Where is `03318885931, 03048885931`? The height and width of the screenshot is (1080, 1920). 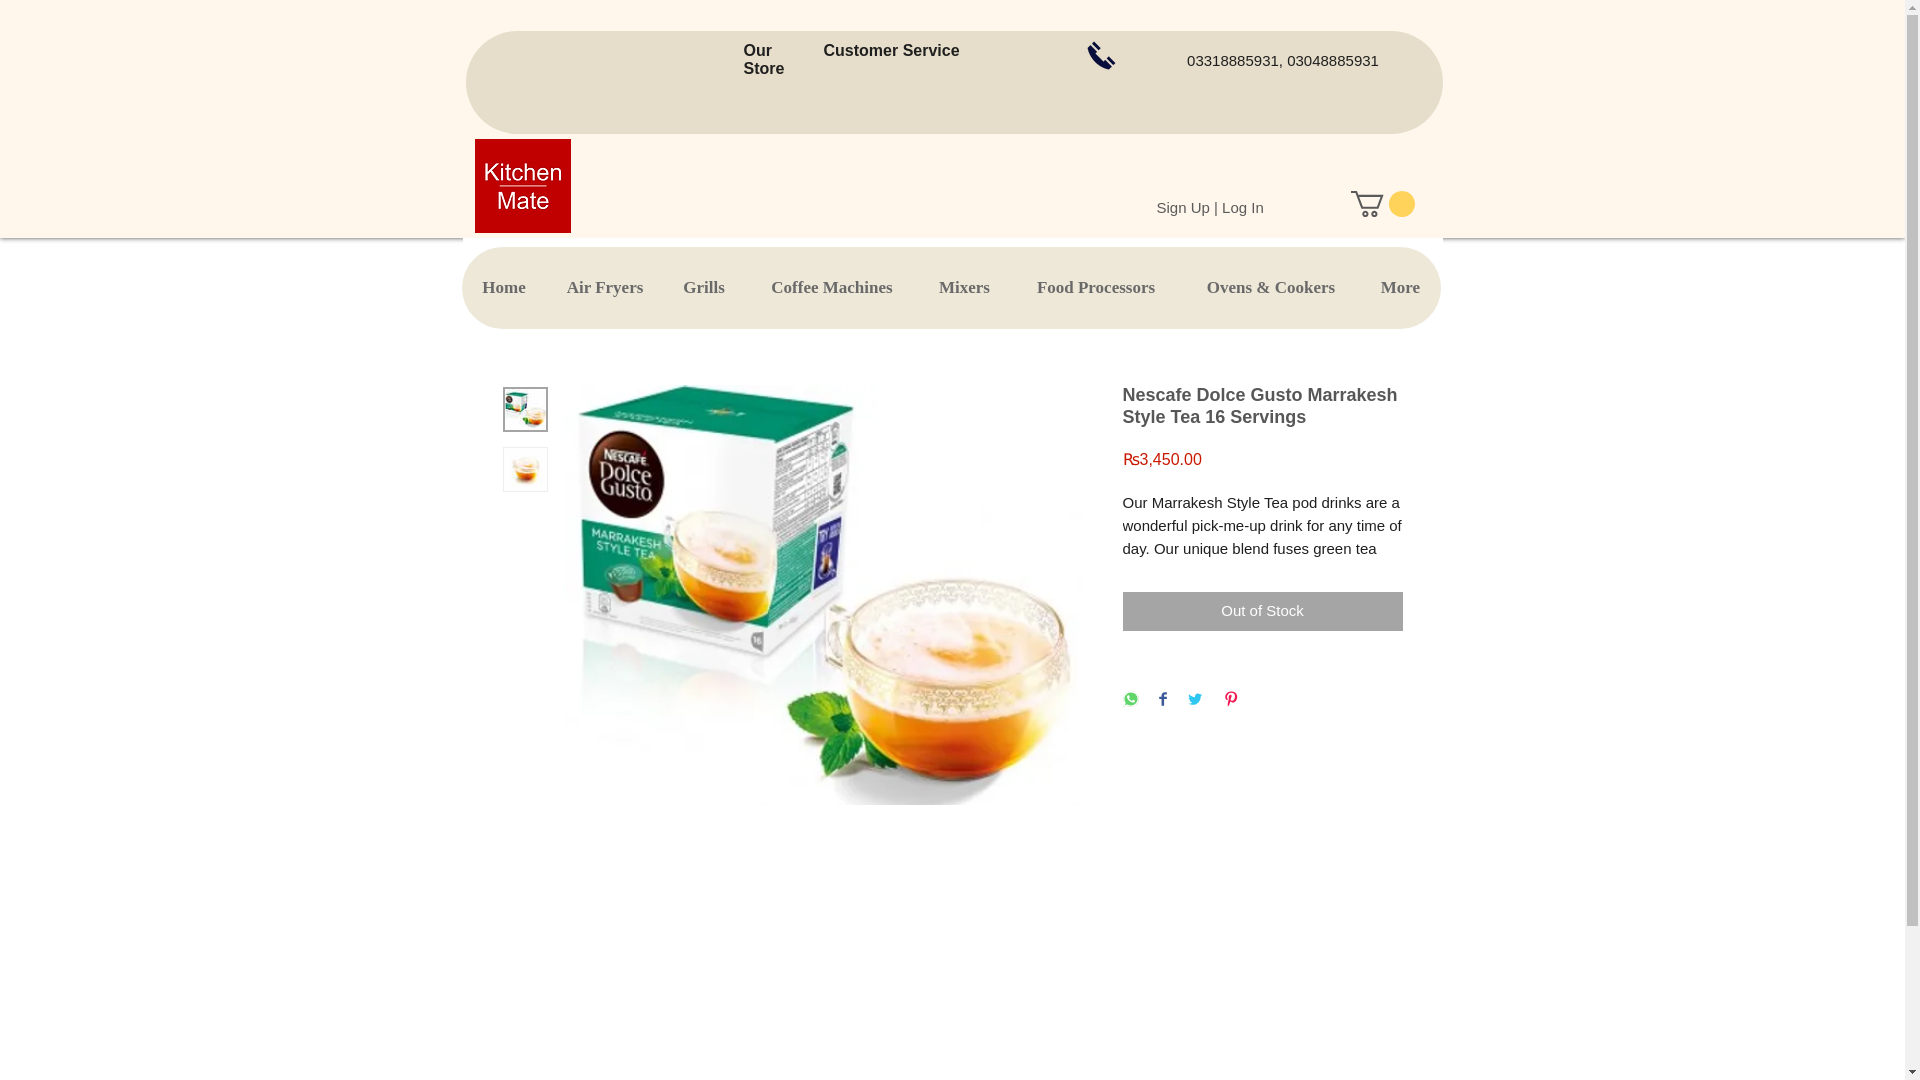
03318885931, 03048885931 is located at coordinates (1283, 60).